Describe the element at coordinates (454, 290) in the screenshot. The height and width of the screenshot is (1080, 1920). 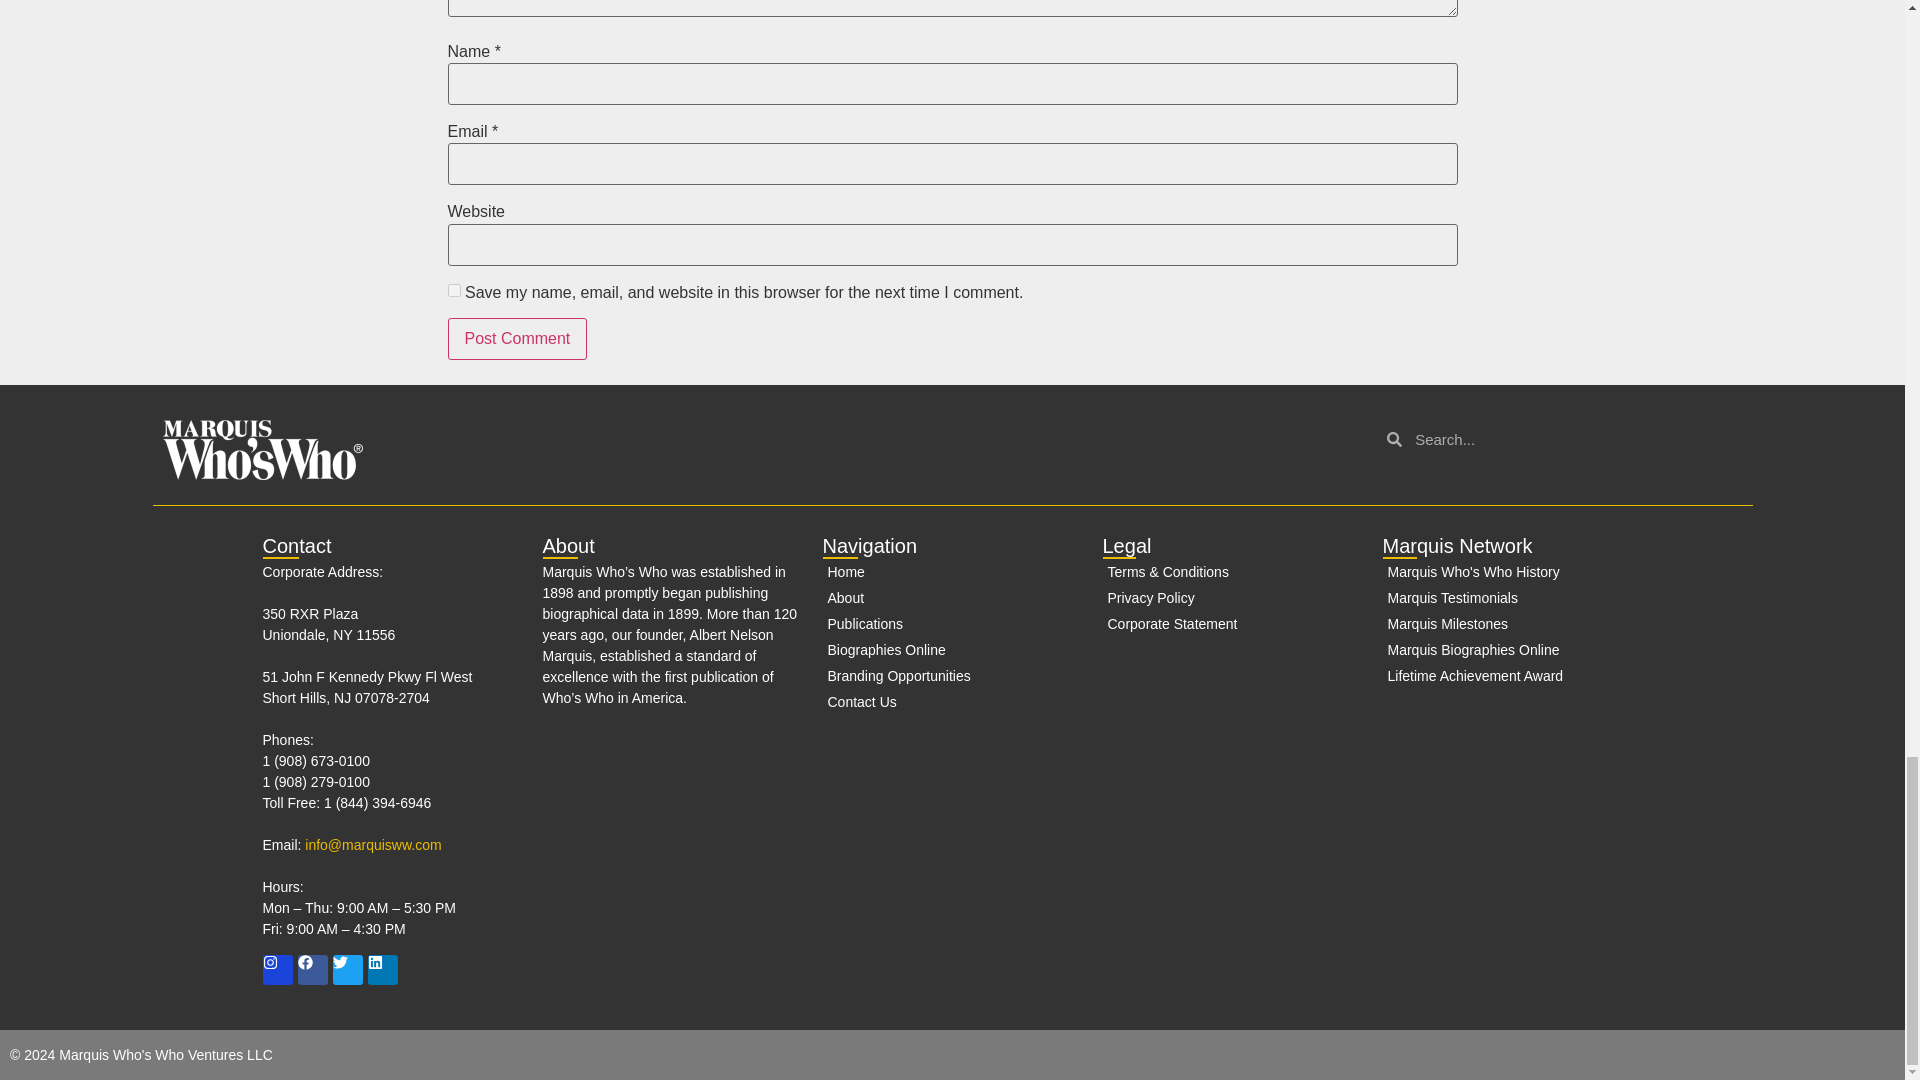
I see `yes` at that location.